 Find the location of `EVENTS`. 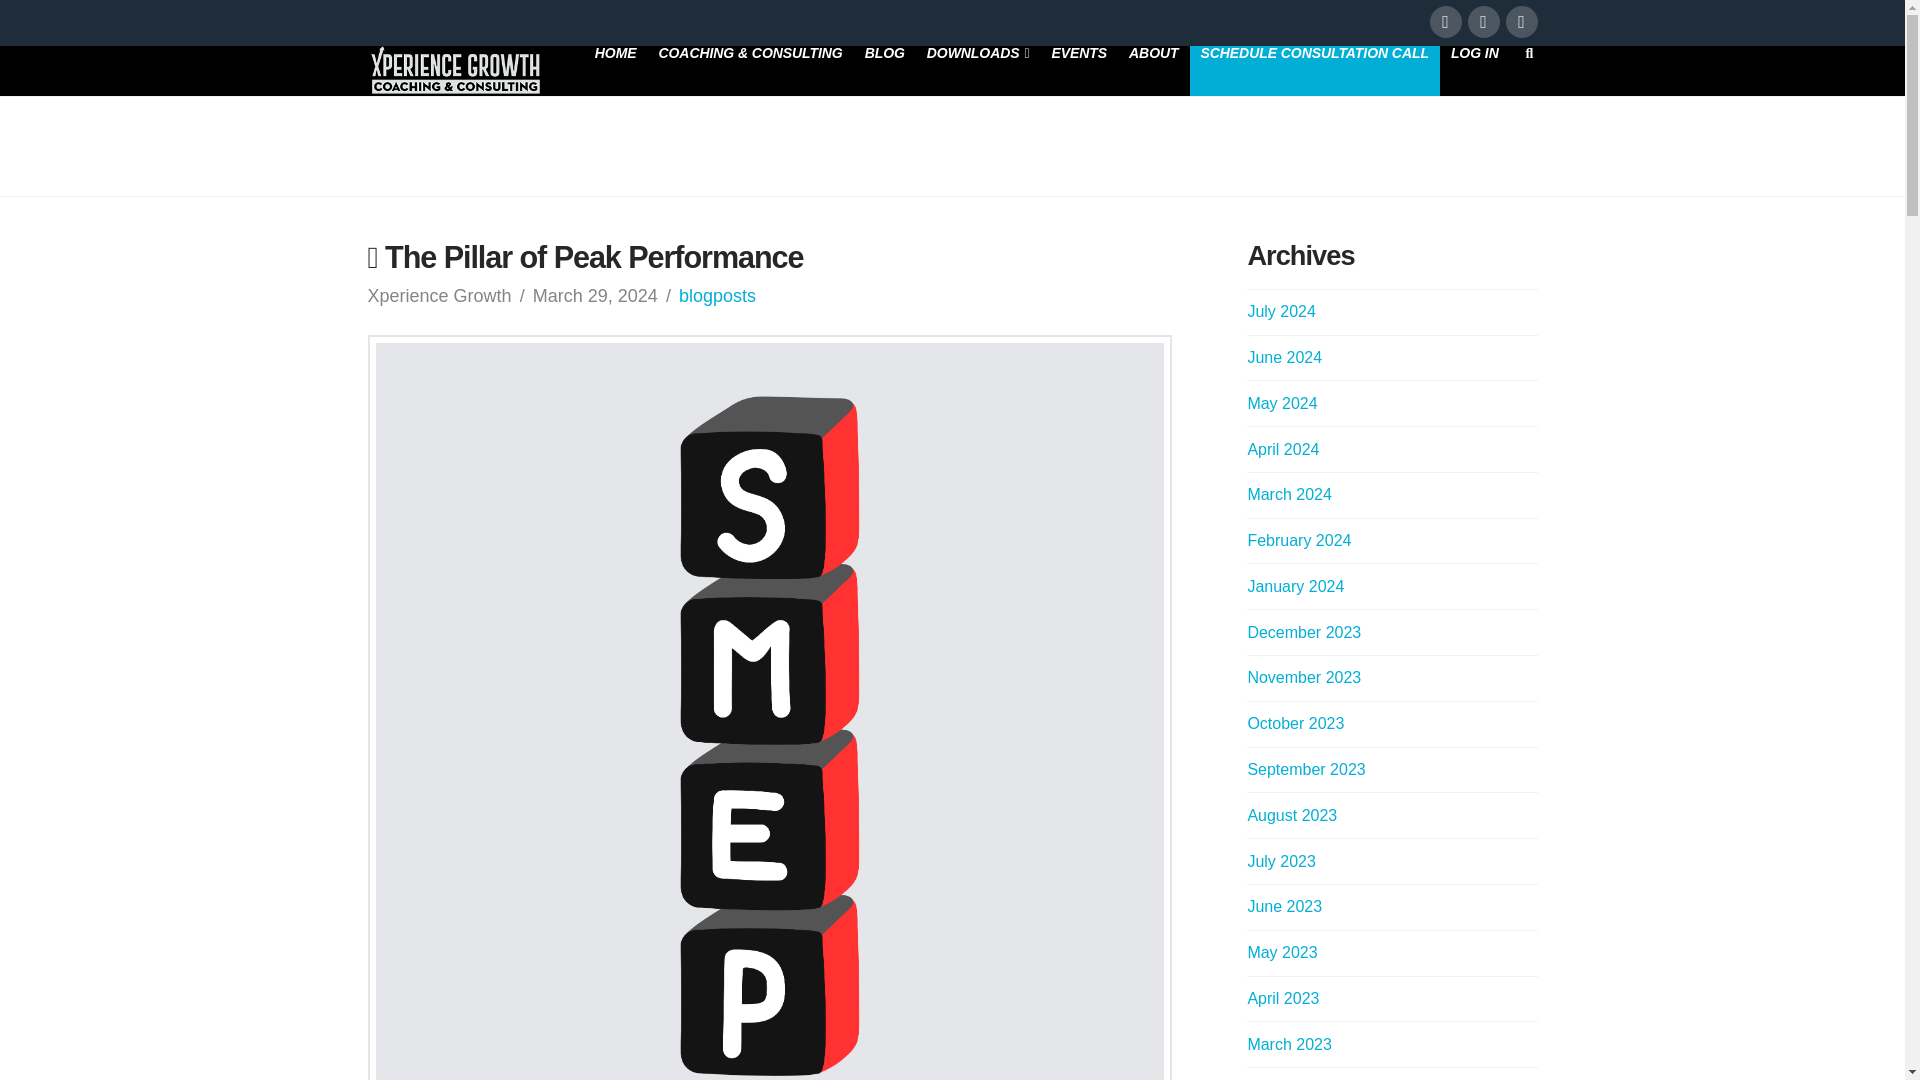

EVENTS is located at coordinates (1078, 71).